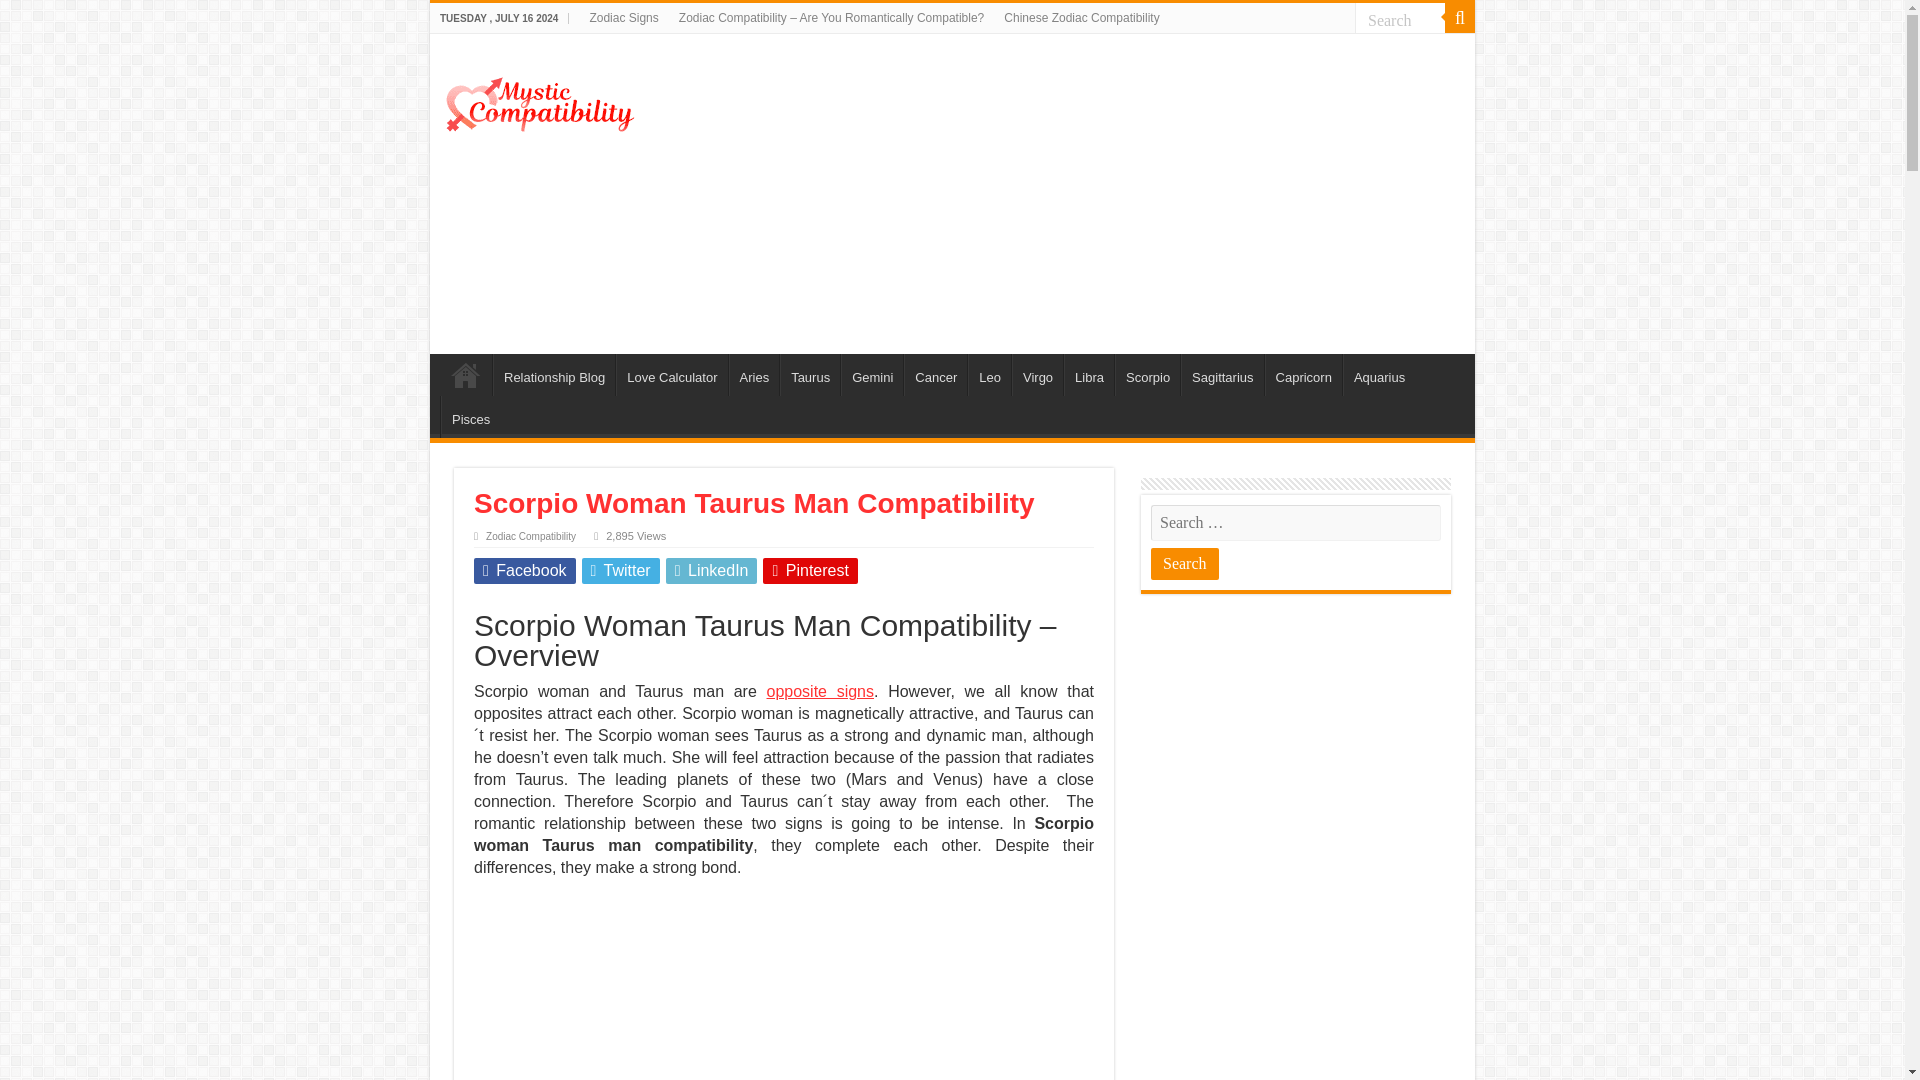 The height and width of the screenshot is (1080, 1920). Describe the element at coordinates (1148, 375) in the screenshot. I see `Scorpio` at that location.